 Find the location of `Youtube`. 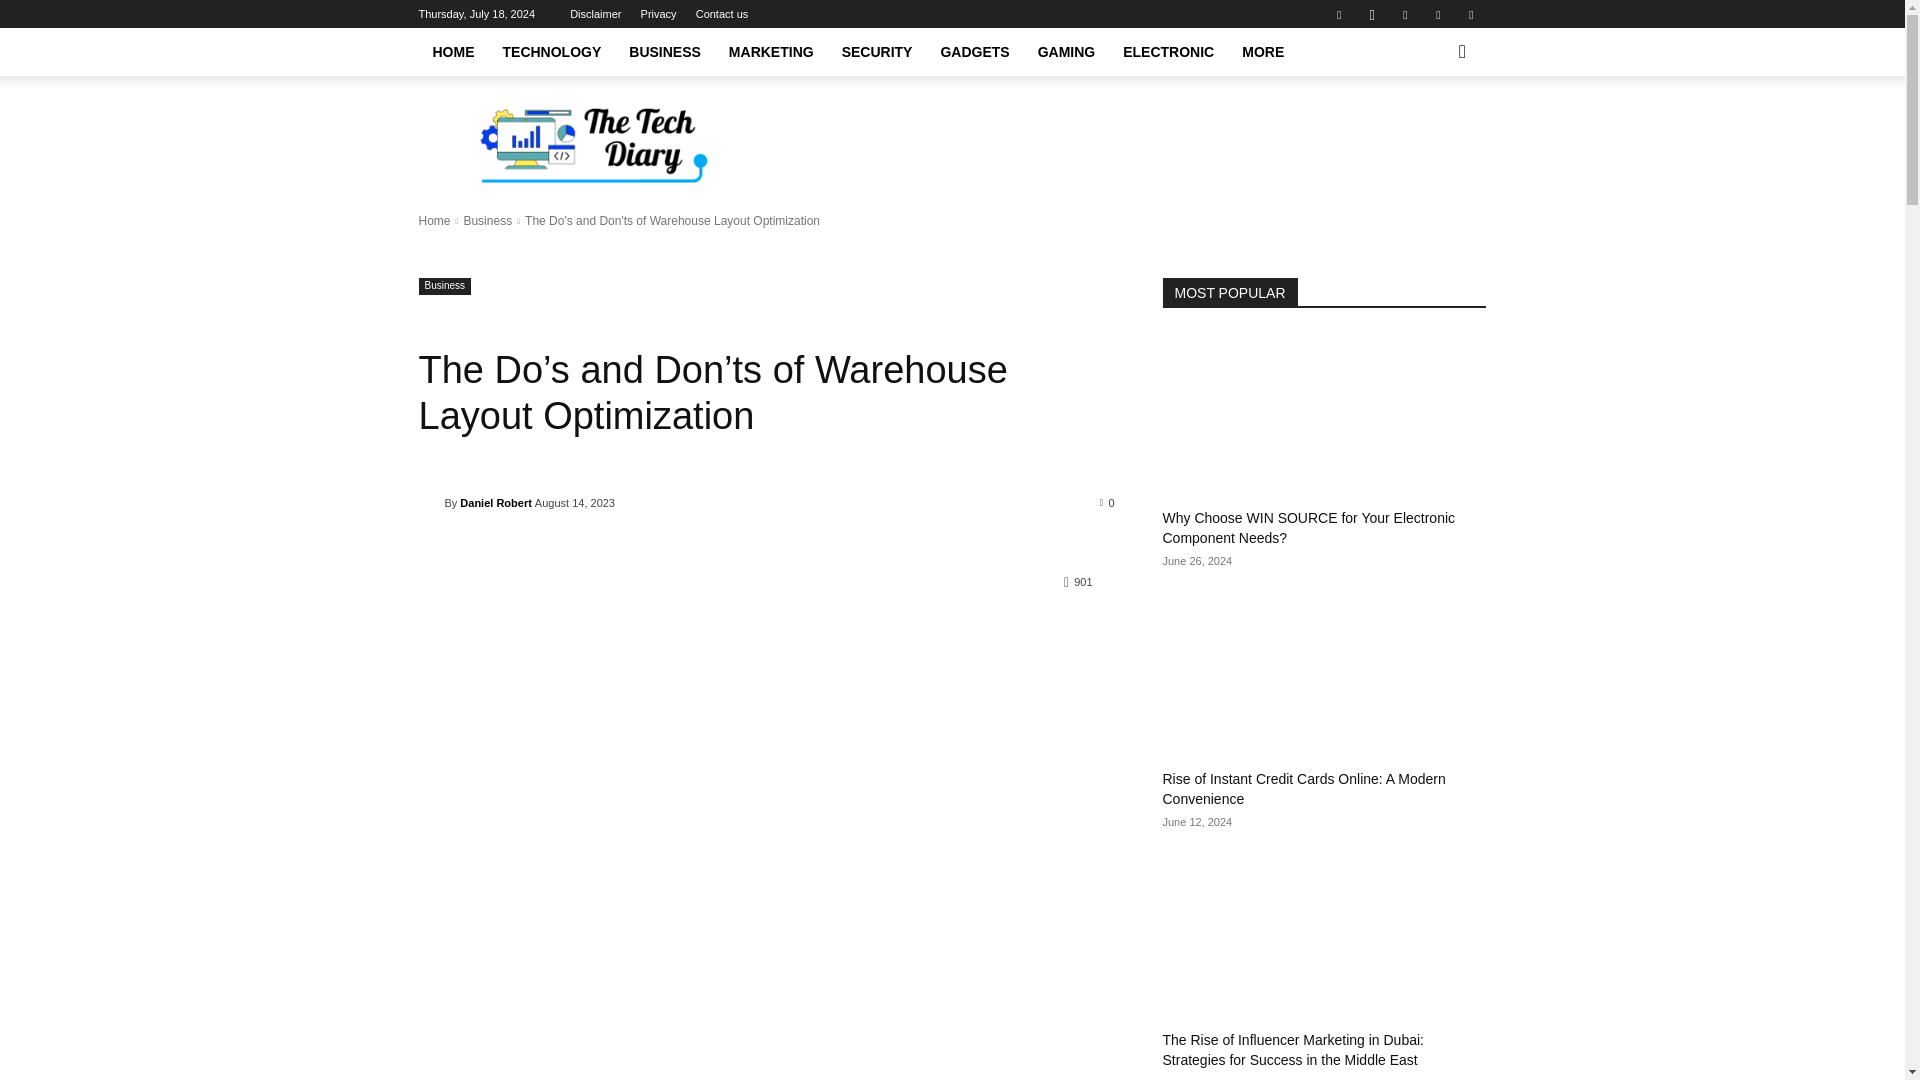

Youtube is located at coordinates (1470, 14).